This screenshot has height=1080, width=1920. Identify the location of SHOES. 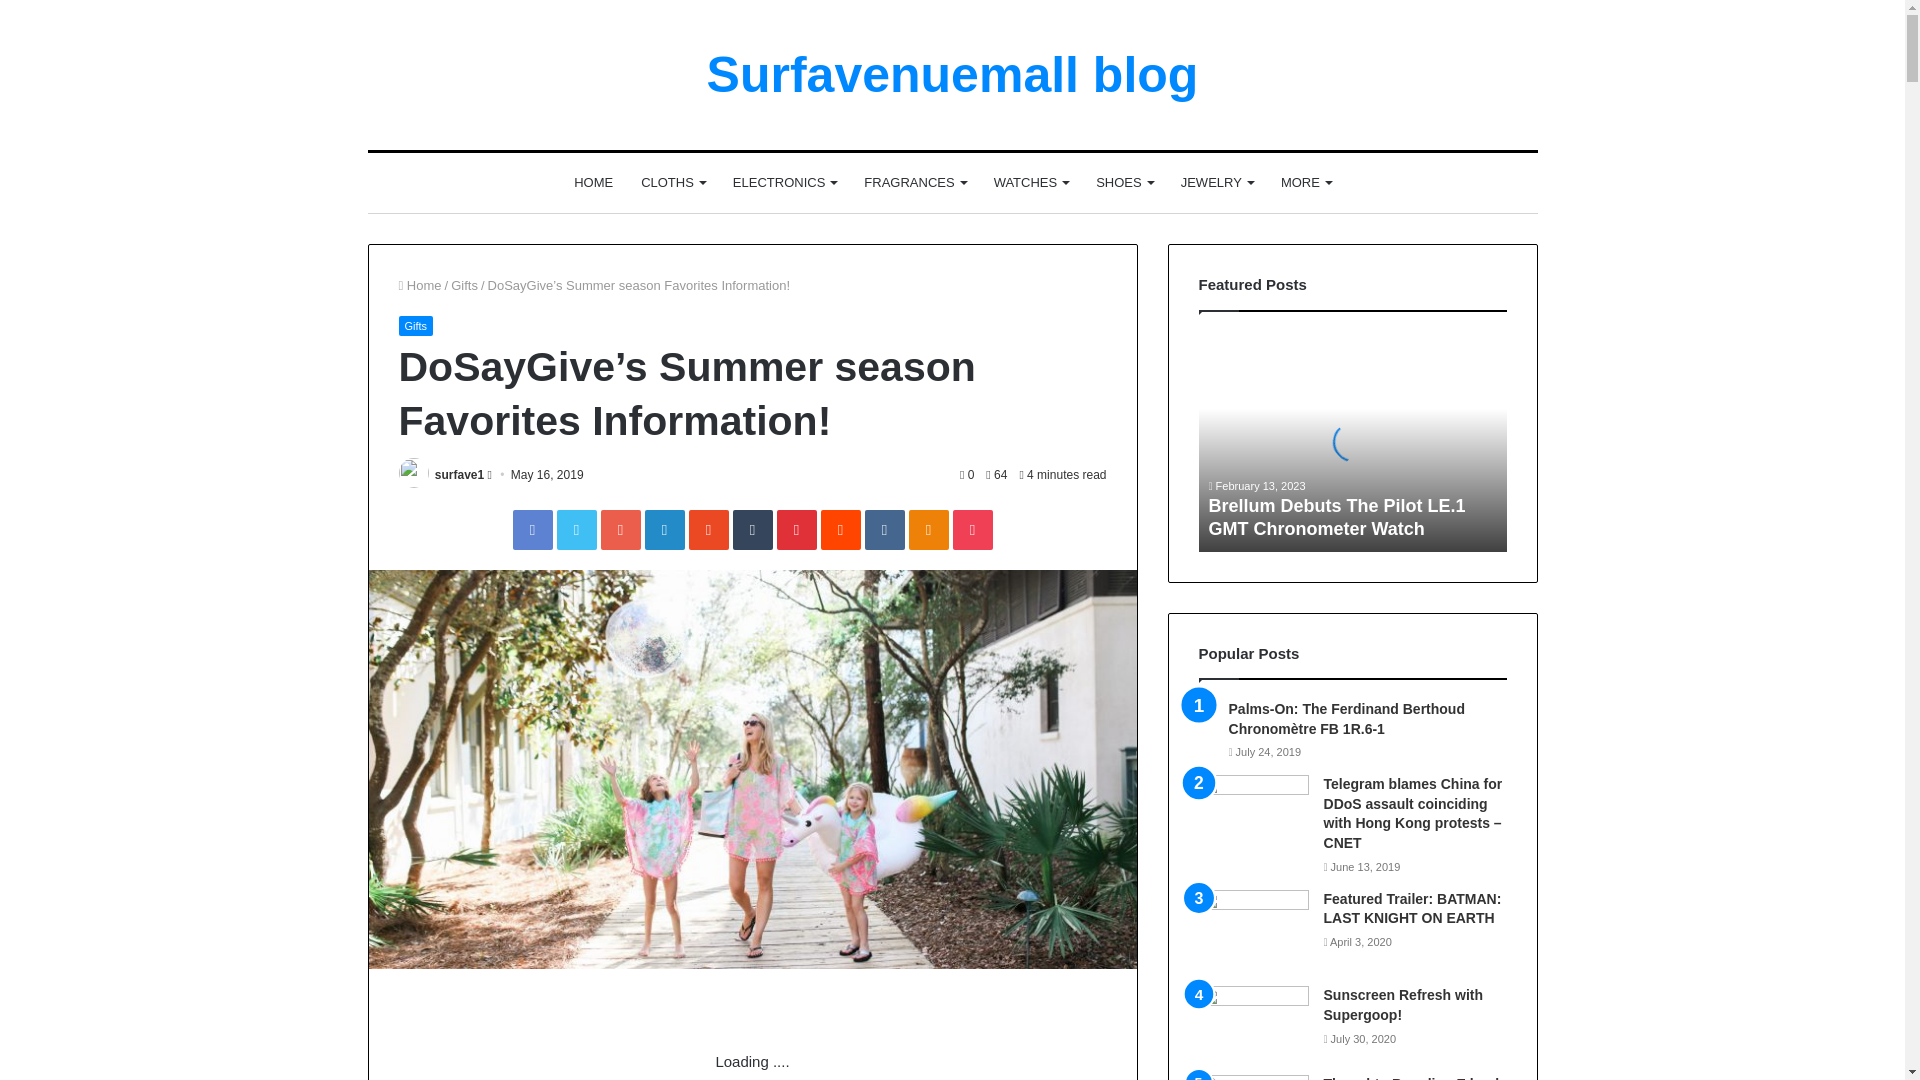
(1124, 182).